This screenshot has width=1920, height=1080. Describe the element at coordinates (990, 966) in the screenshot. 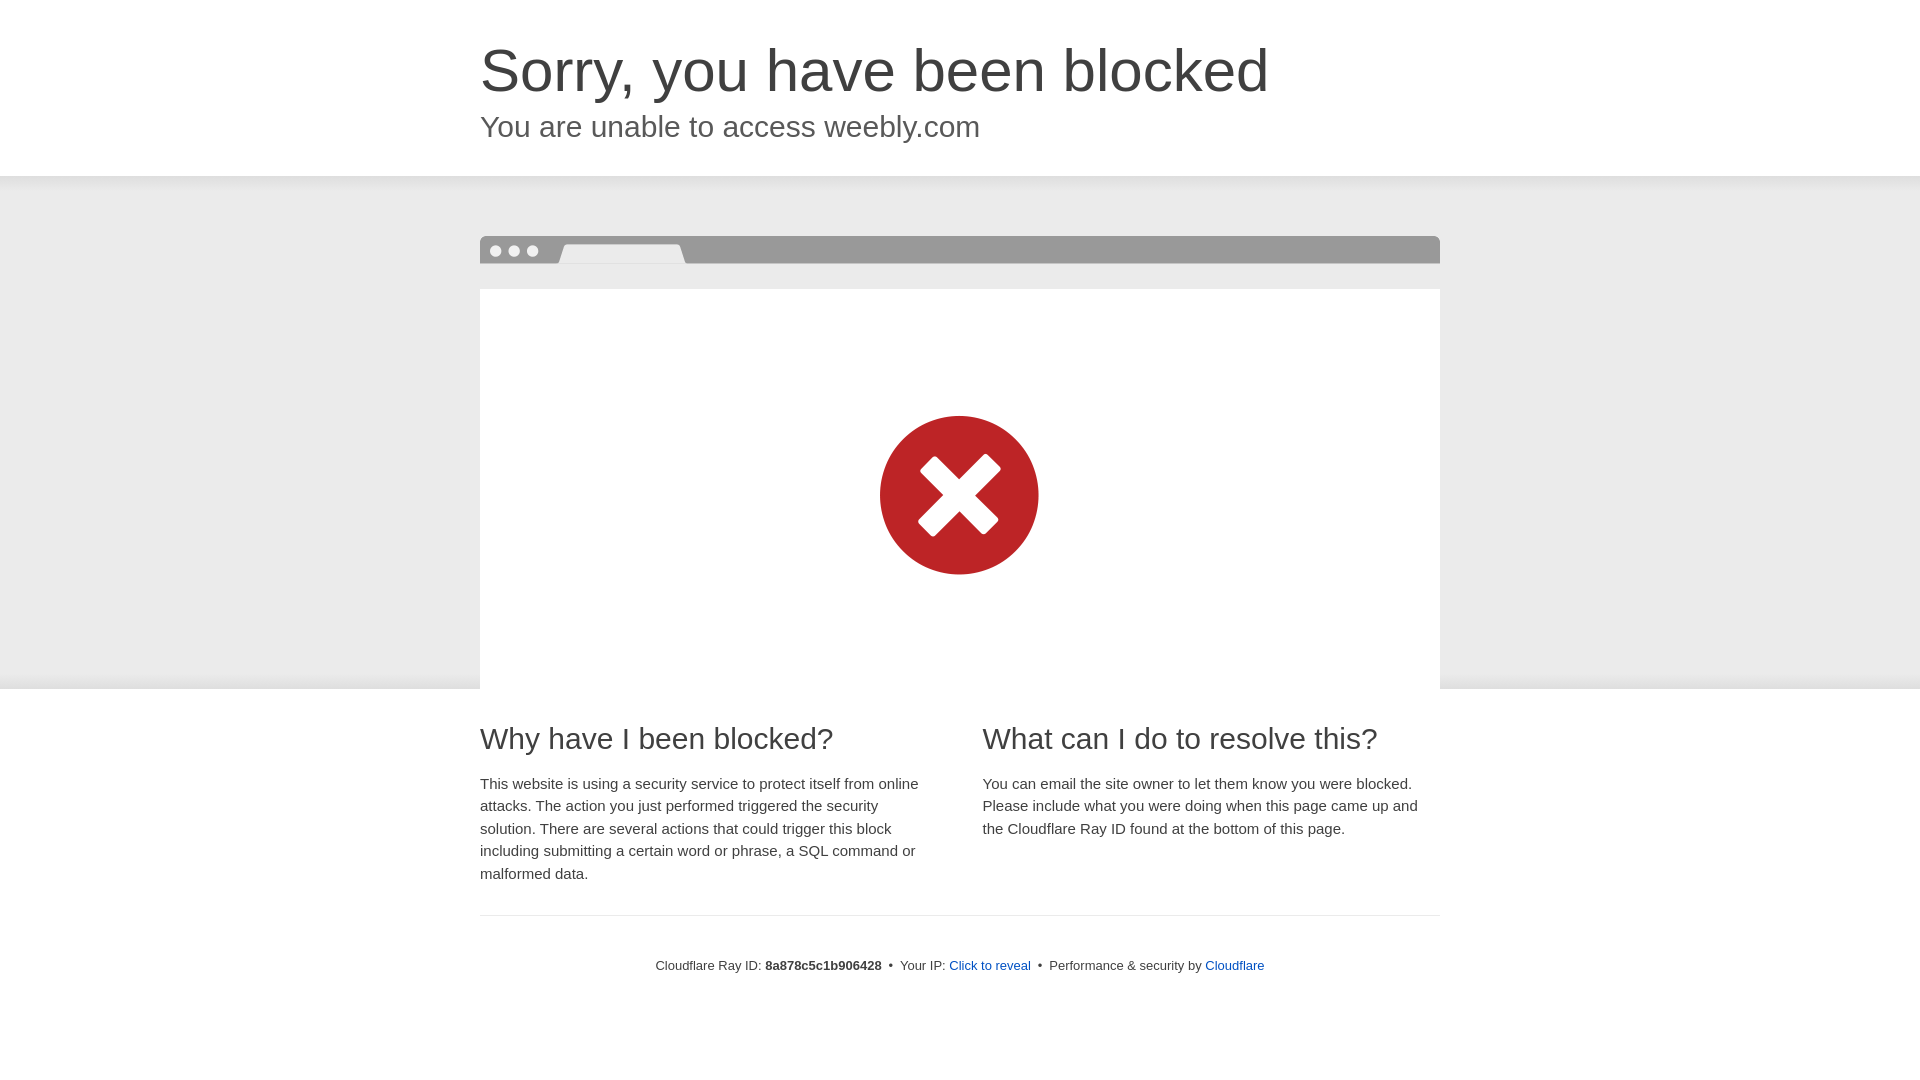

I see `Click to reveal` at that location.